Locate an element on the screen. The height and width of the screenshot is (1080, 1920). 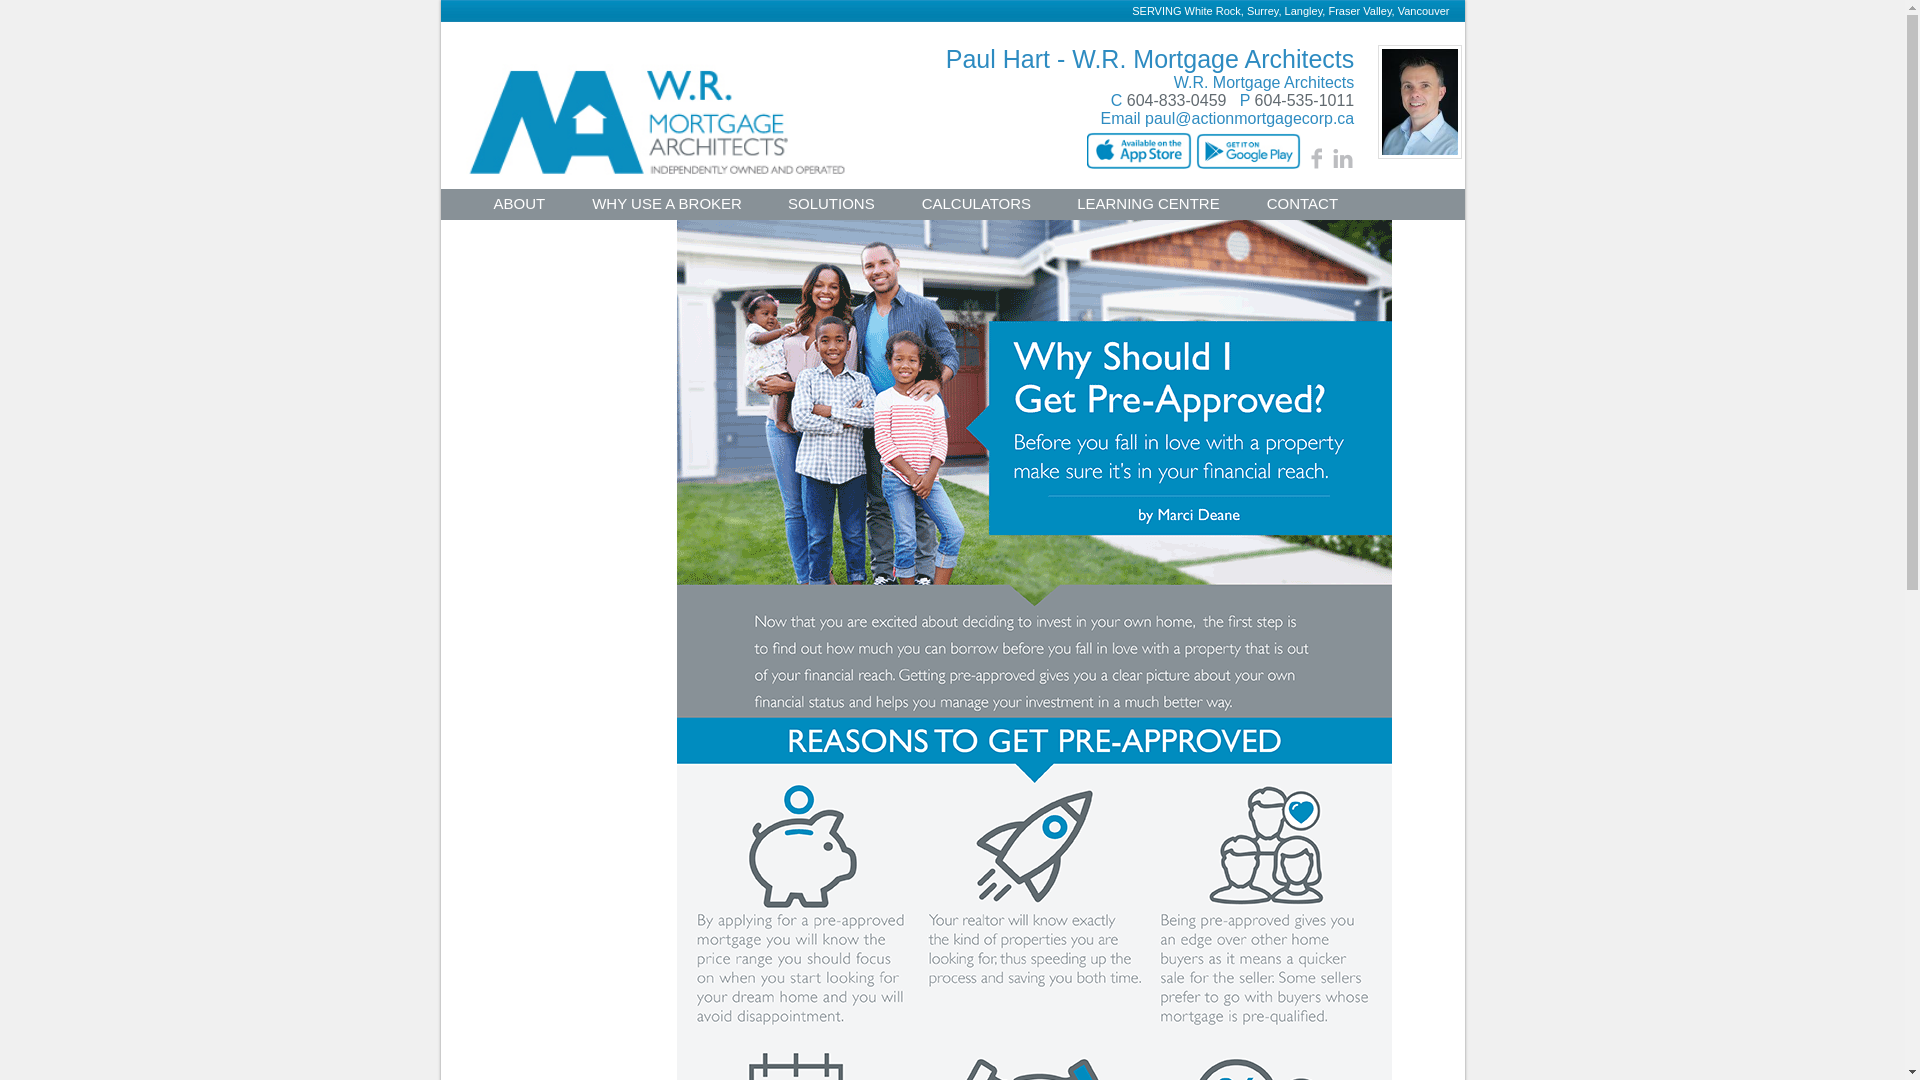
WHY USE A BROKER is located at coordinates (667, 208).